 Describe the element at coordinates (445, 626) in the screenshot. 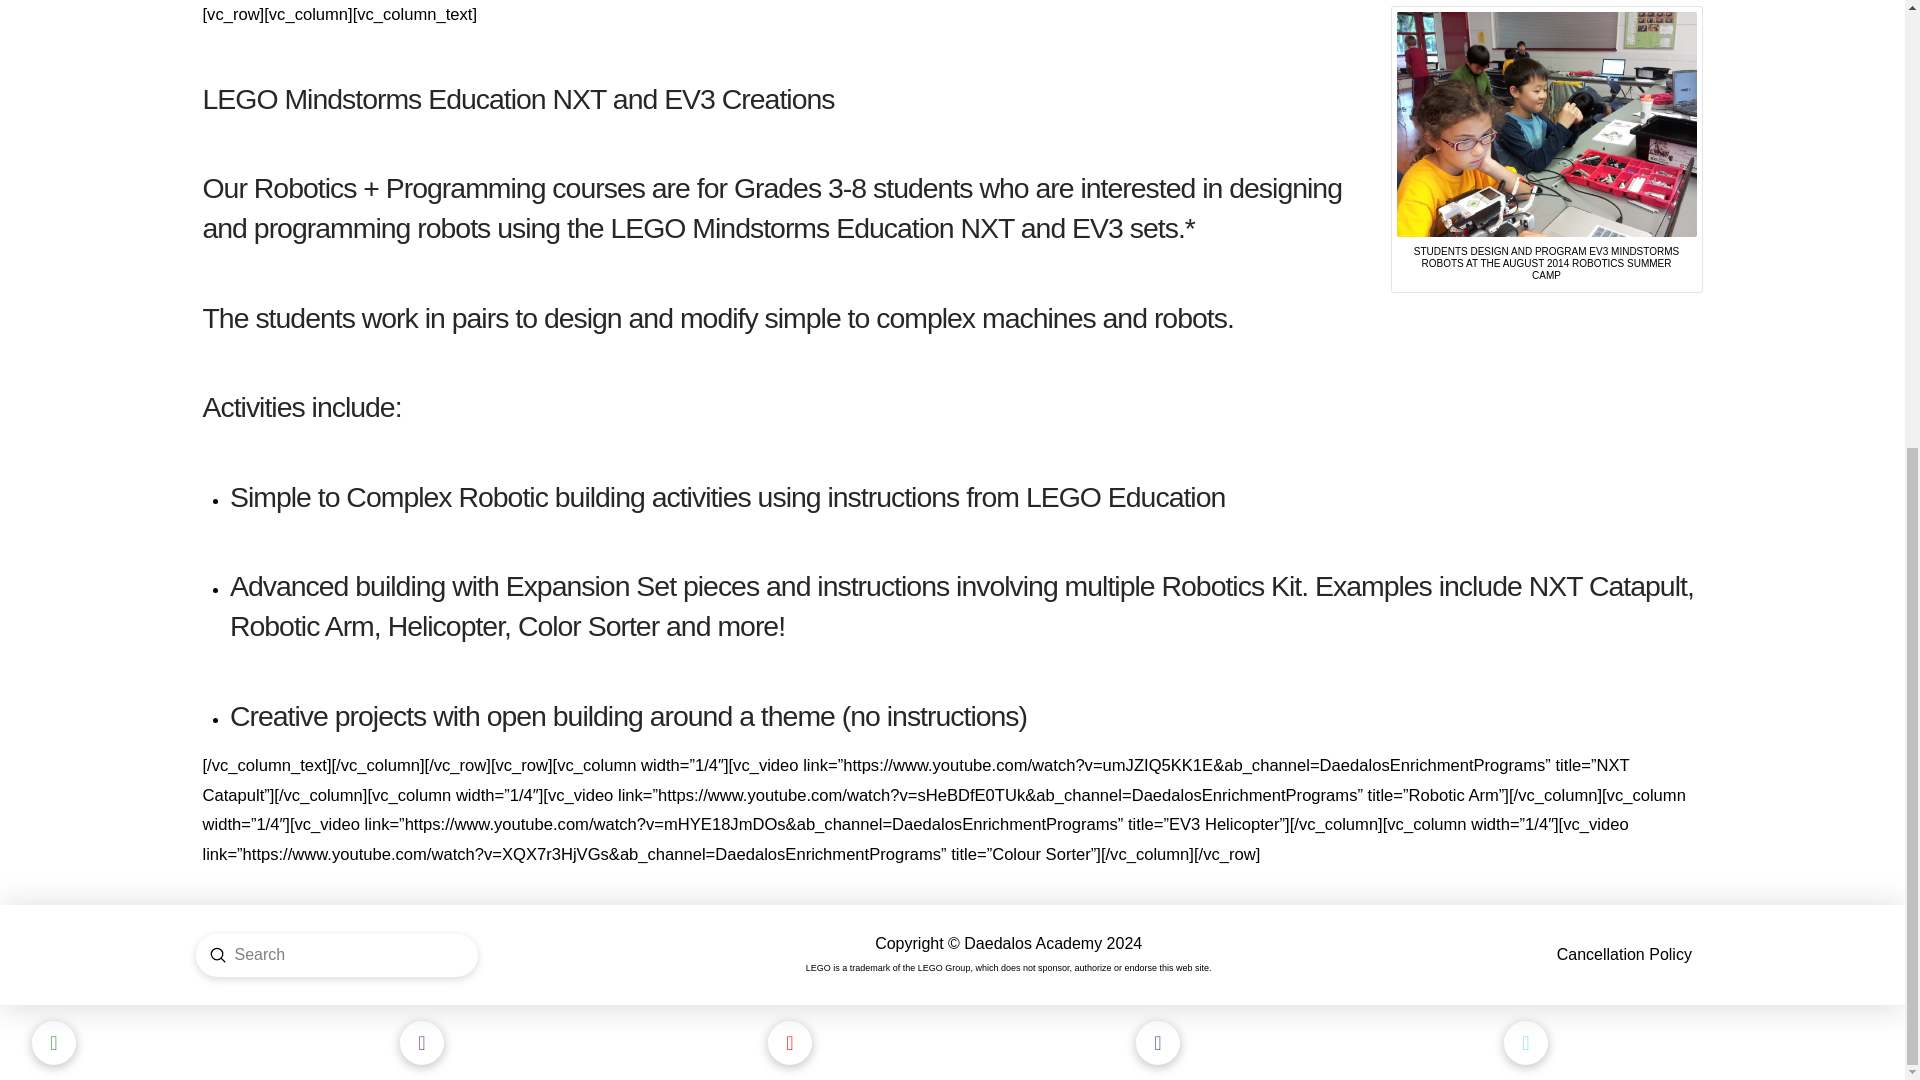

I see `Helicopter` at that location.